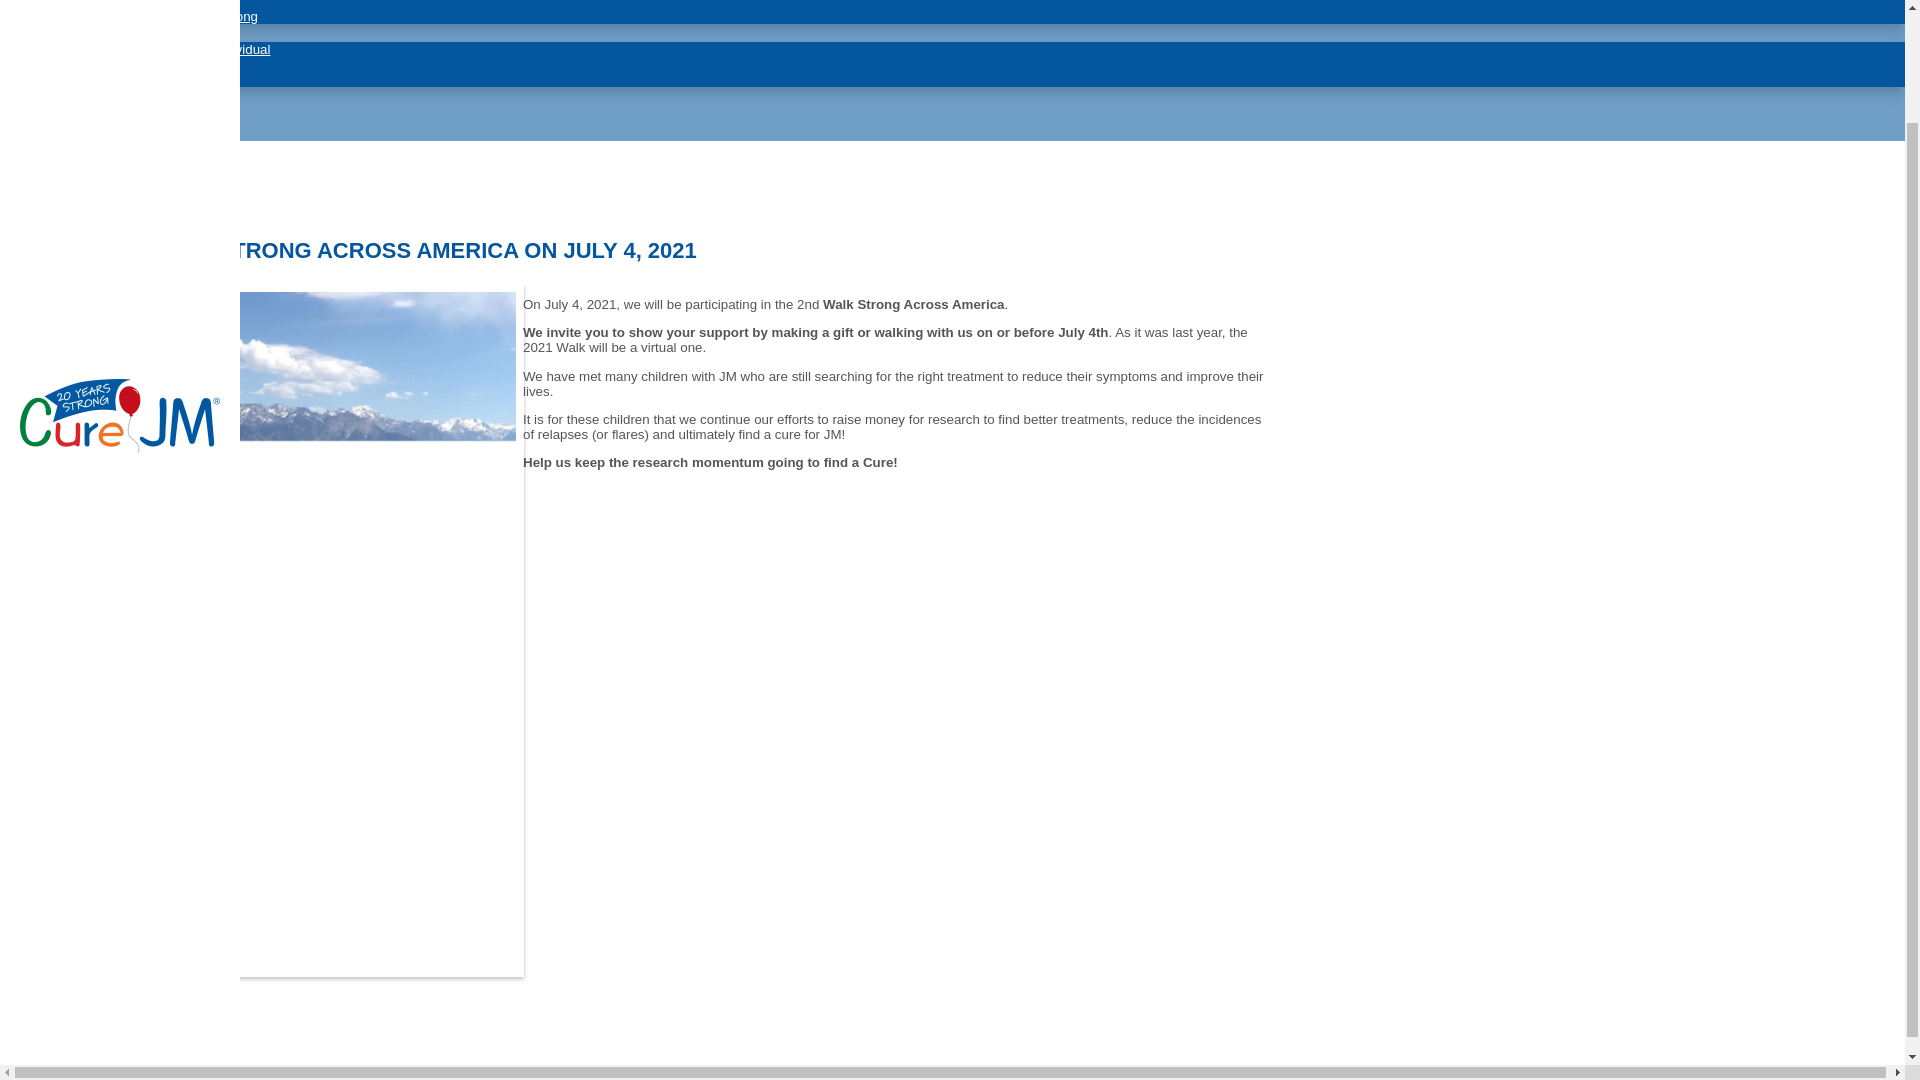 The height and width of the screenshot is (1080, 1920). I want to click on Make a General Donation, so click(156, 80).